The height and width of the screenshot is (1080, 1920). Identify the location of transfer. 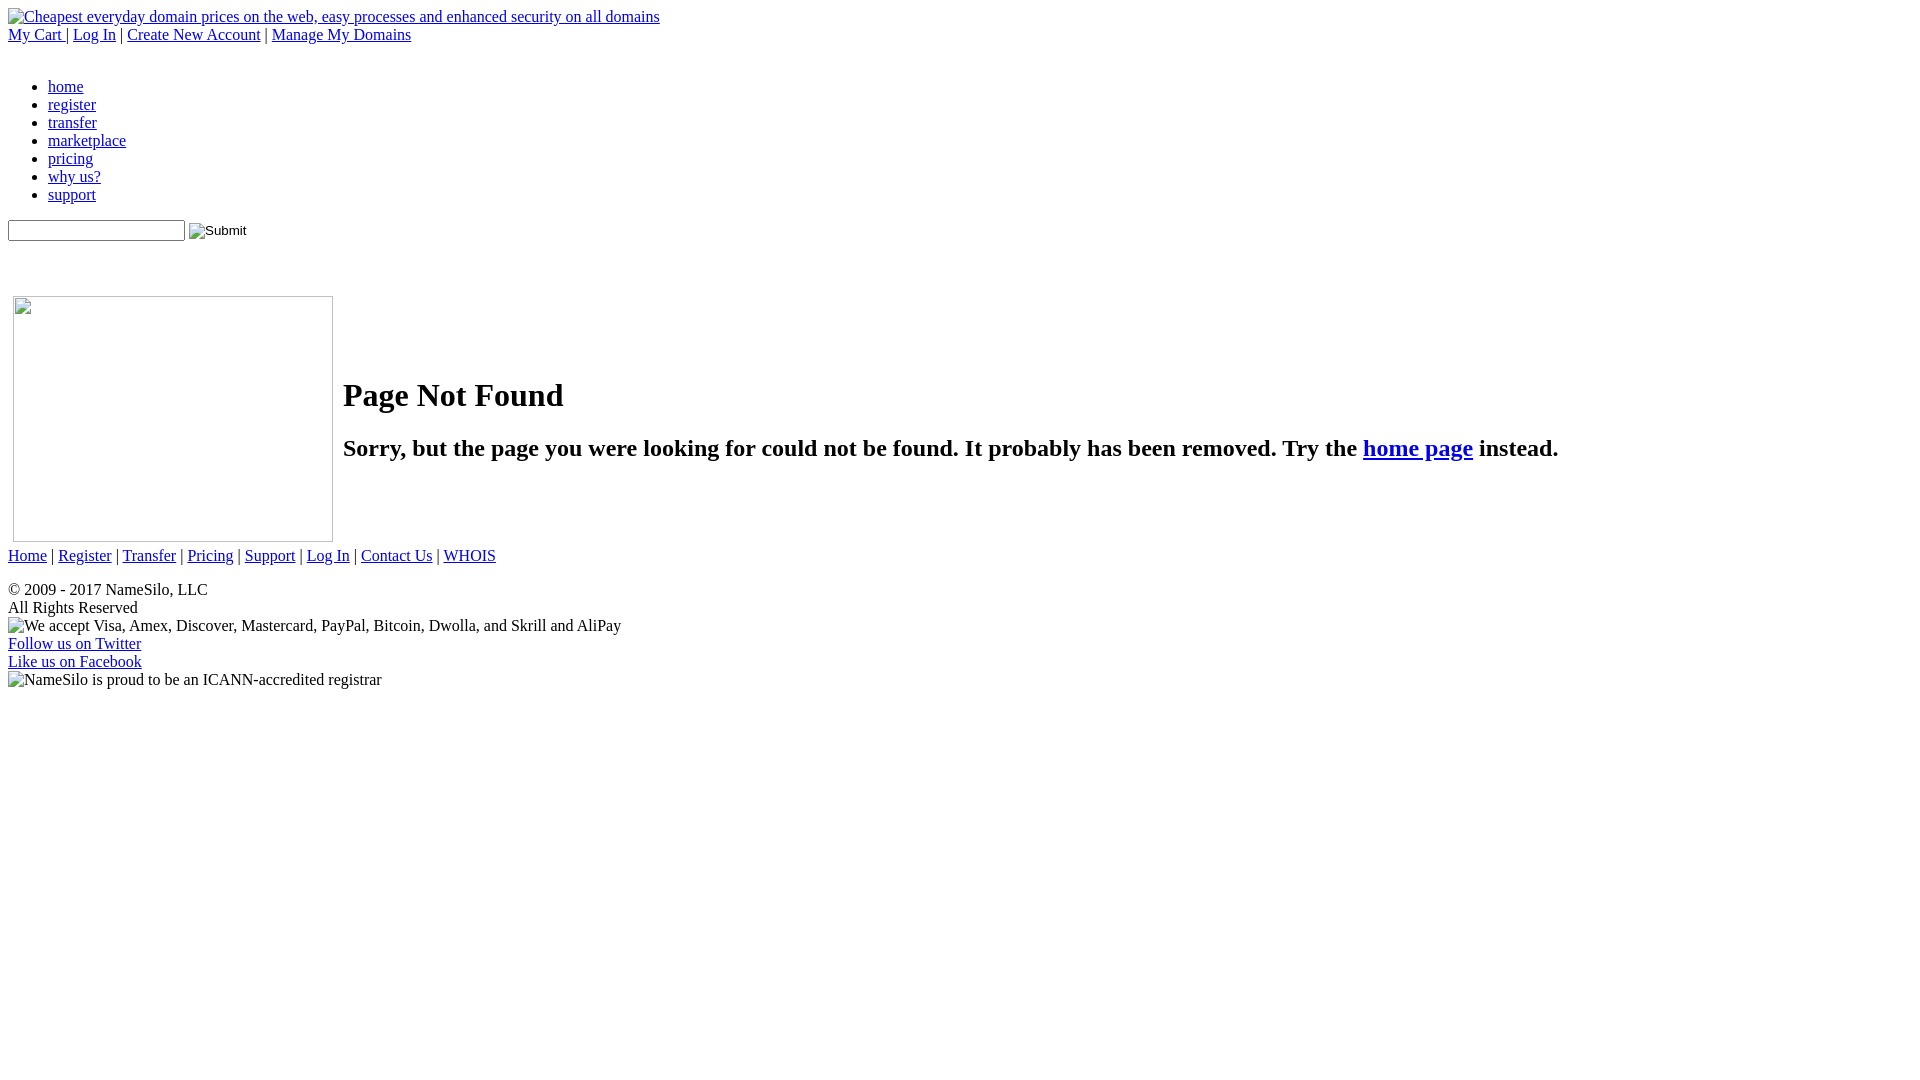
(72, 122).